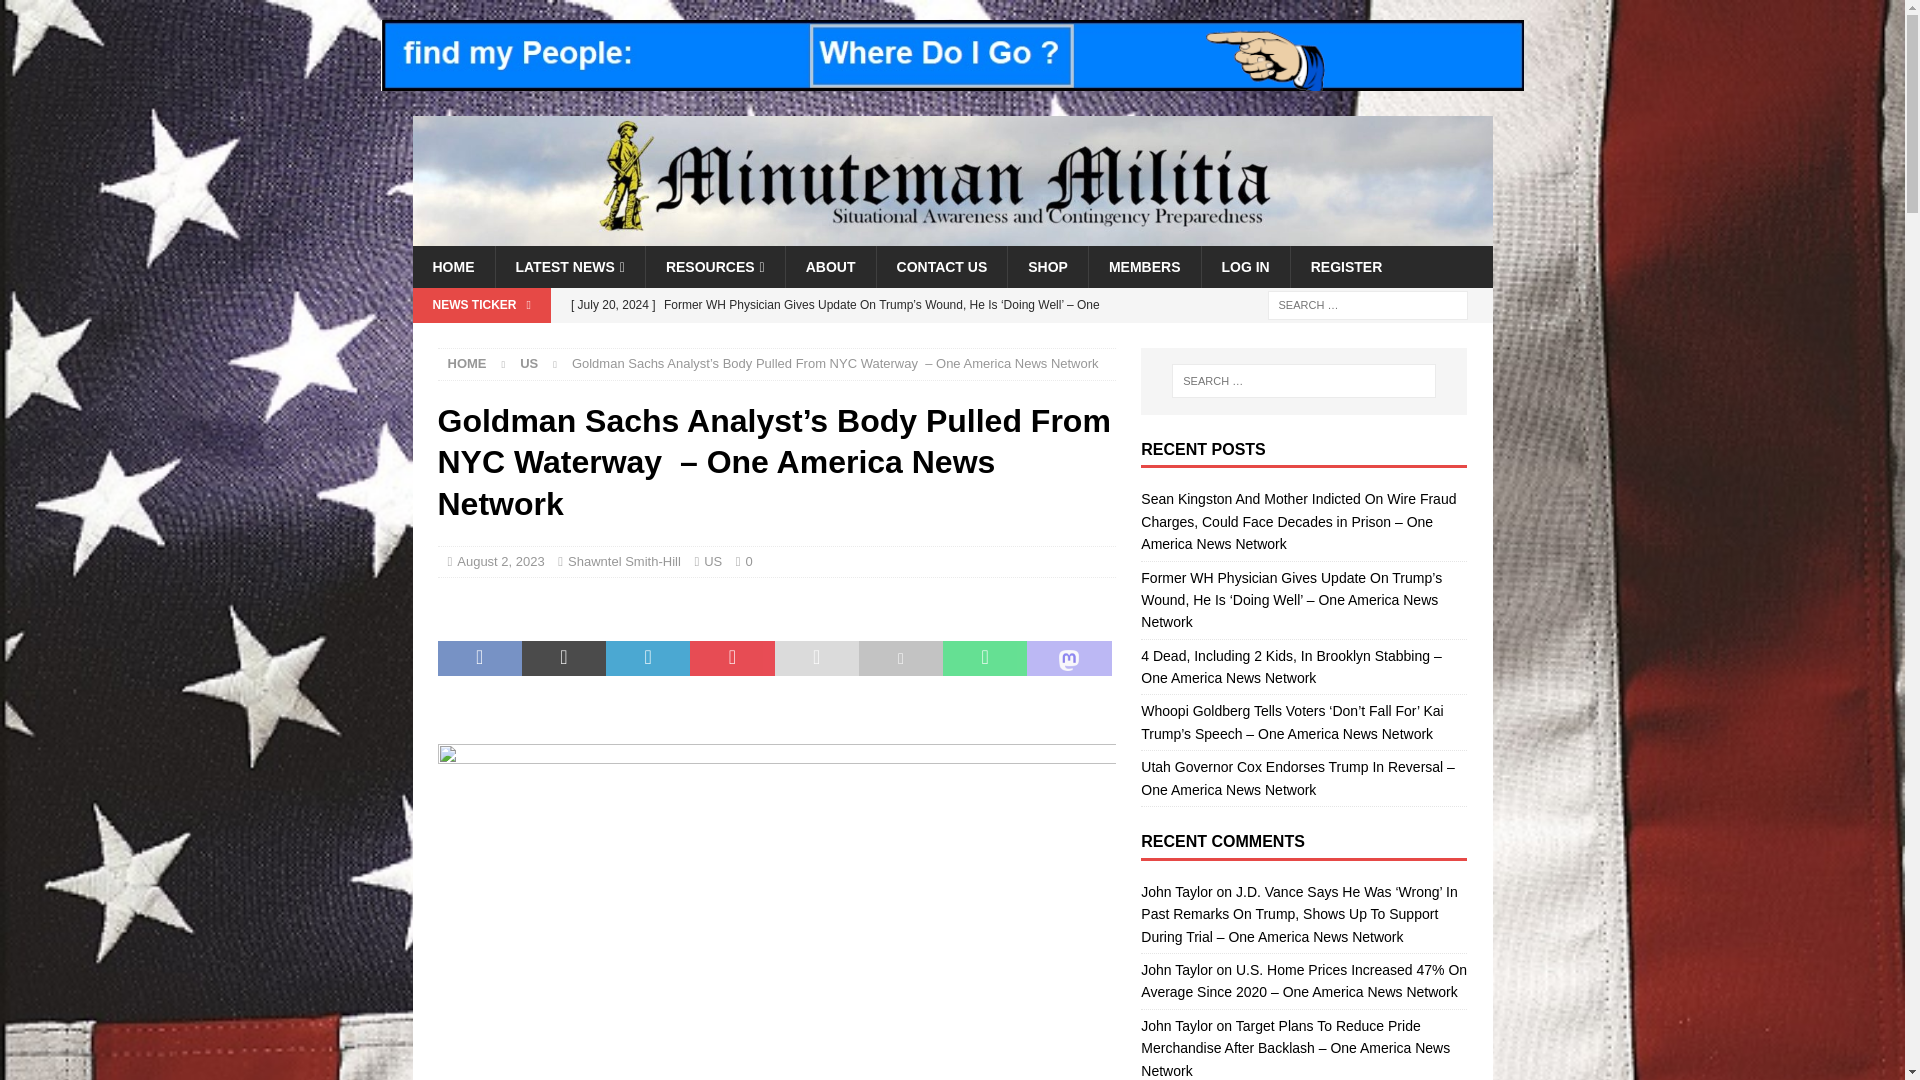 Image resolution: width=1920 pixels, height=1080 pixels. What do you see at coordinates (528, 364) in the screenshot?
I see `US` at bounding box center [528, 364].